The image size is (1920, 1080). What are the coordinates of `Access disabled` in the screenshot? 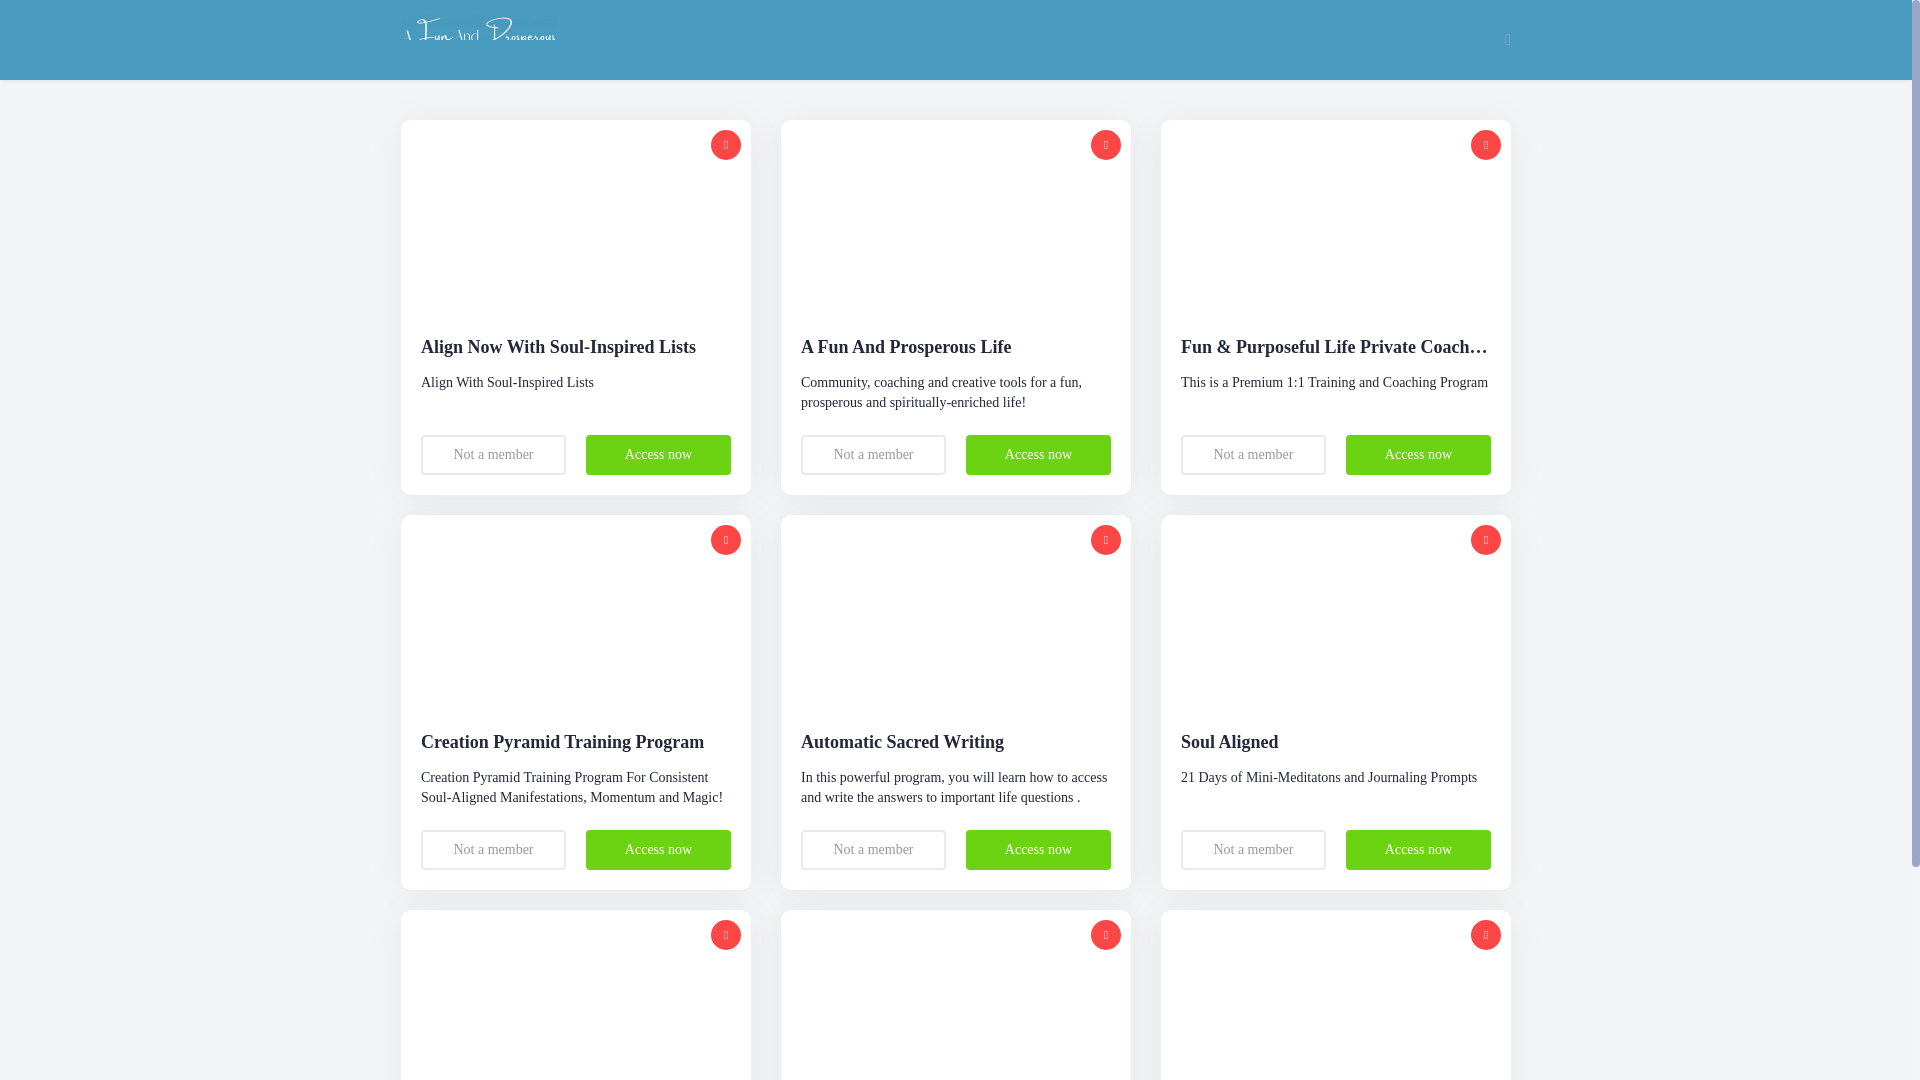 It's located at (1486, 144).